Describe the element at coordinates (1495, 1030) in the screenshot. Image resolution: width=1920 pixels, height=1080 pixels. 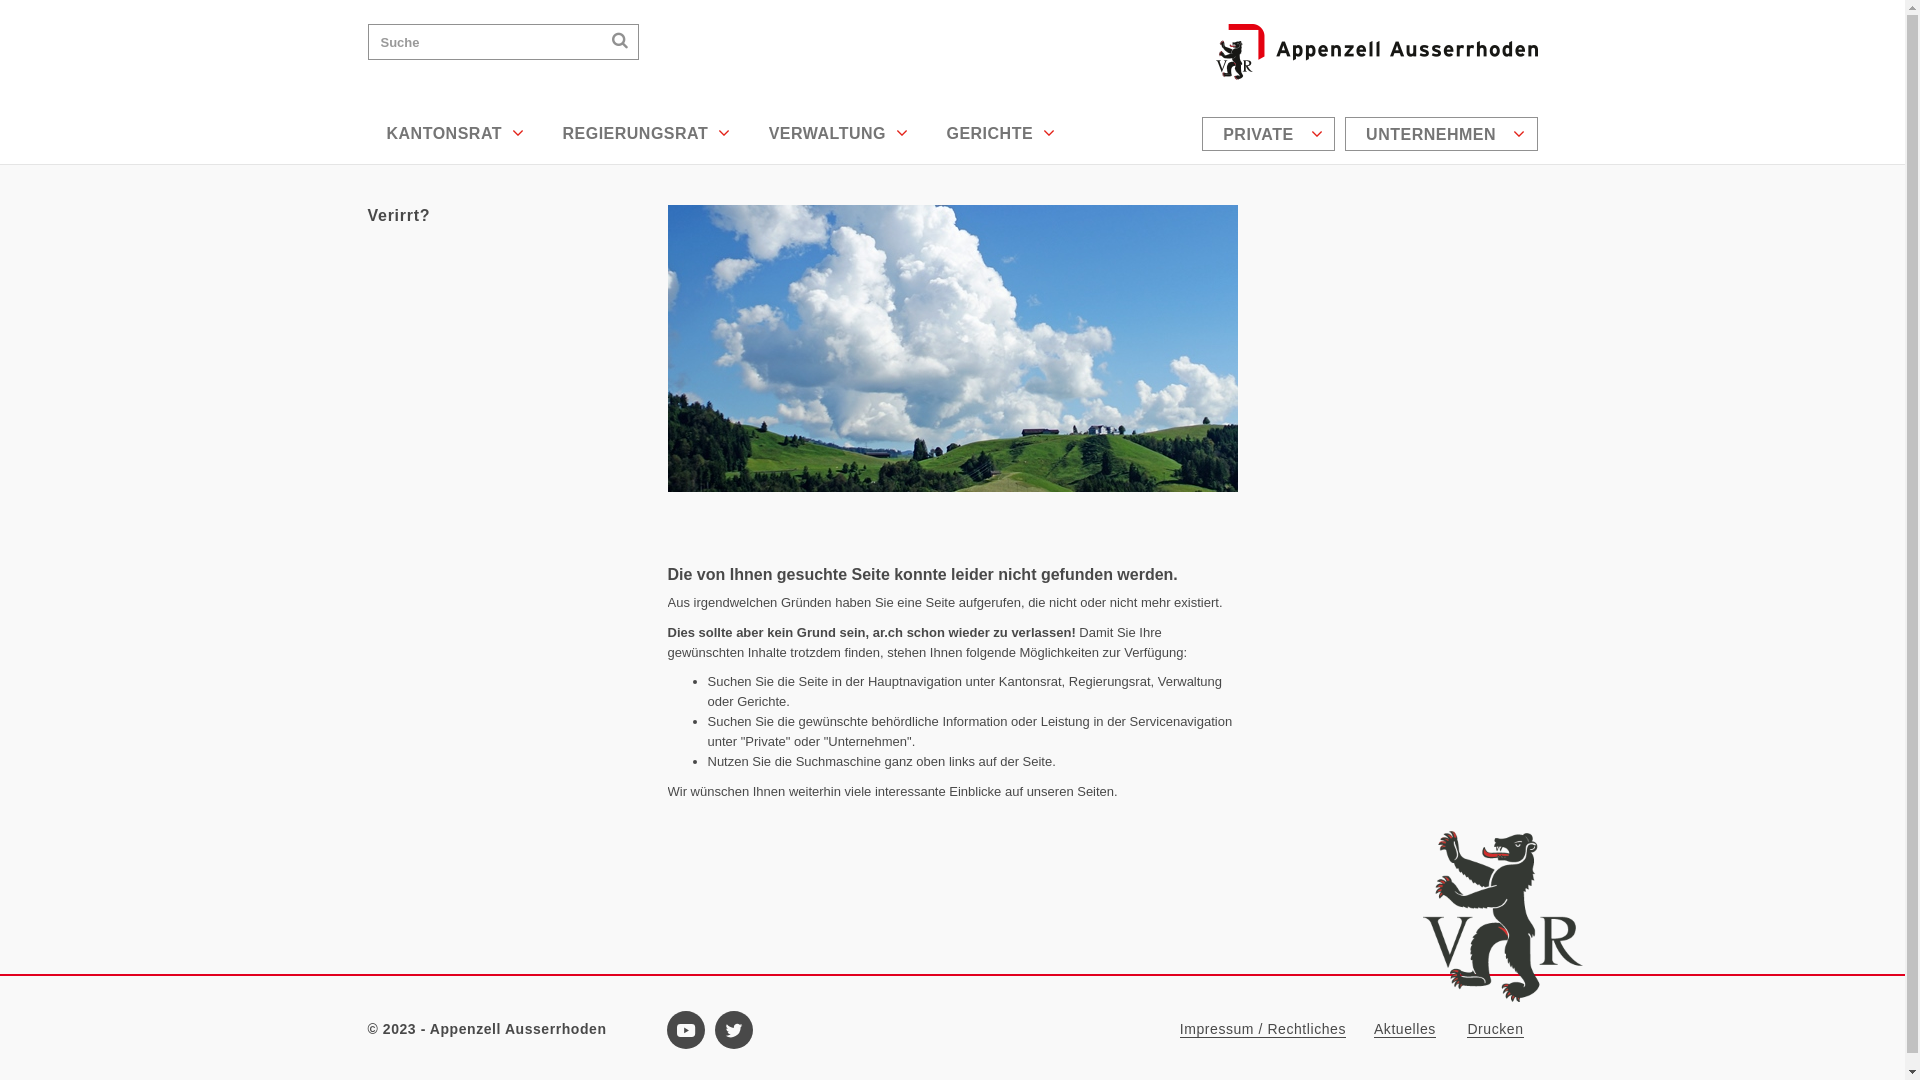
I see `Drucken` at that location.